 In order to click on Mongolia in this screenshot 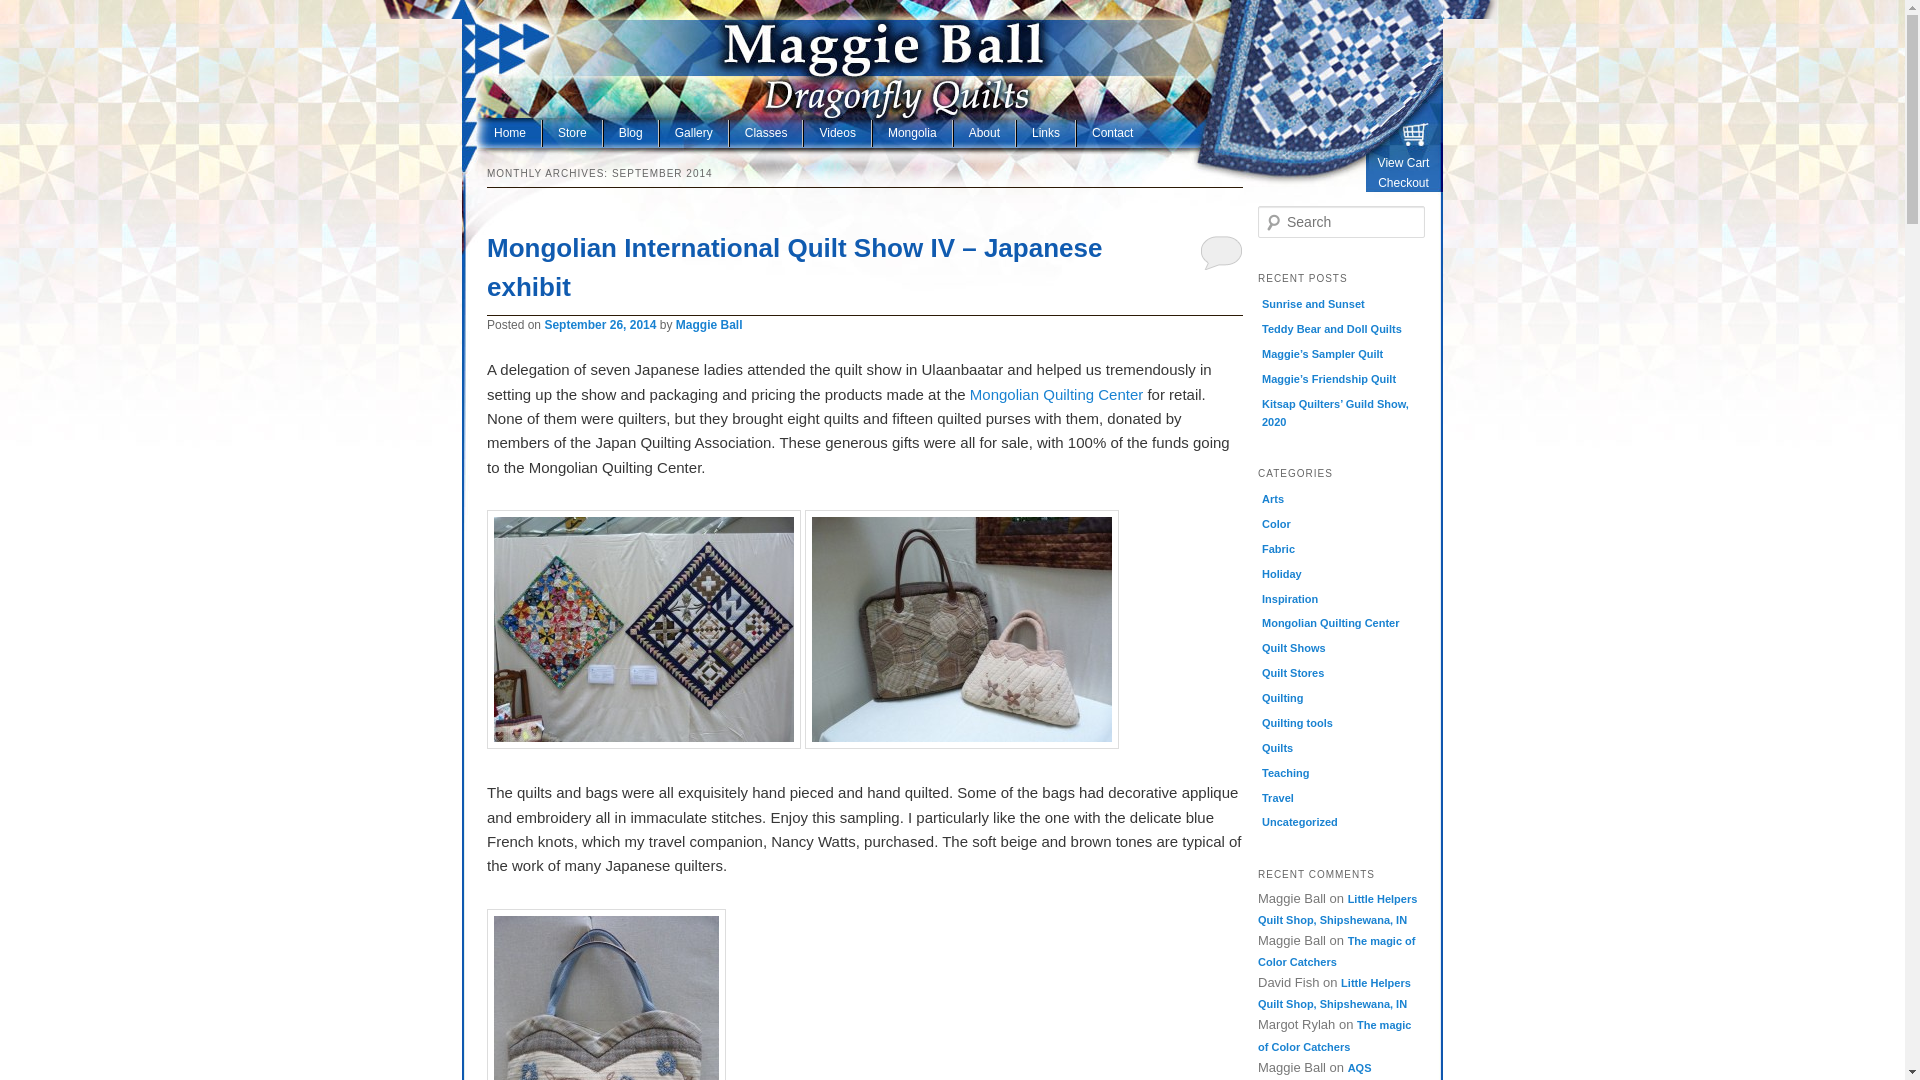, I will do `click(912, 132)`.